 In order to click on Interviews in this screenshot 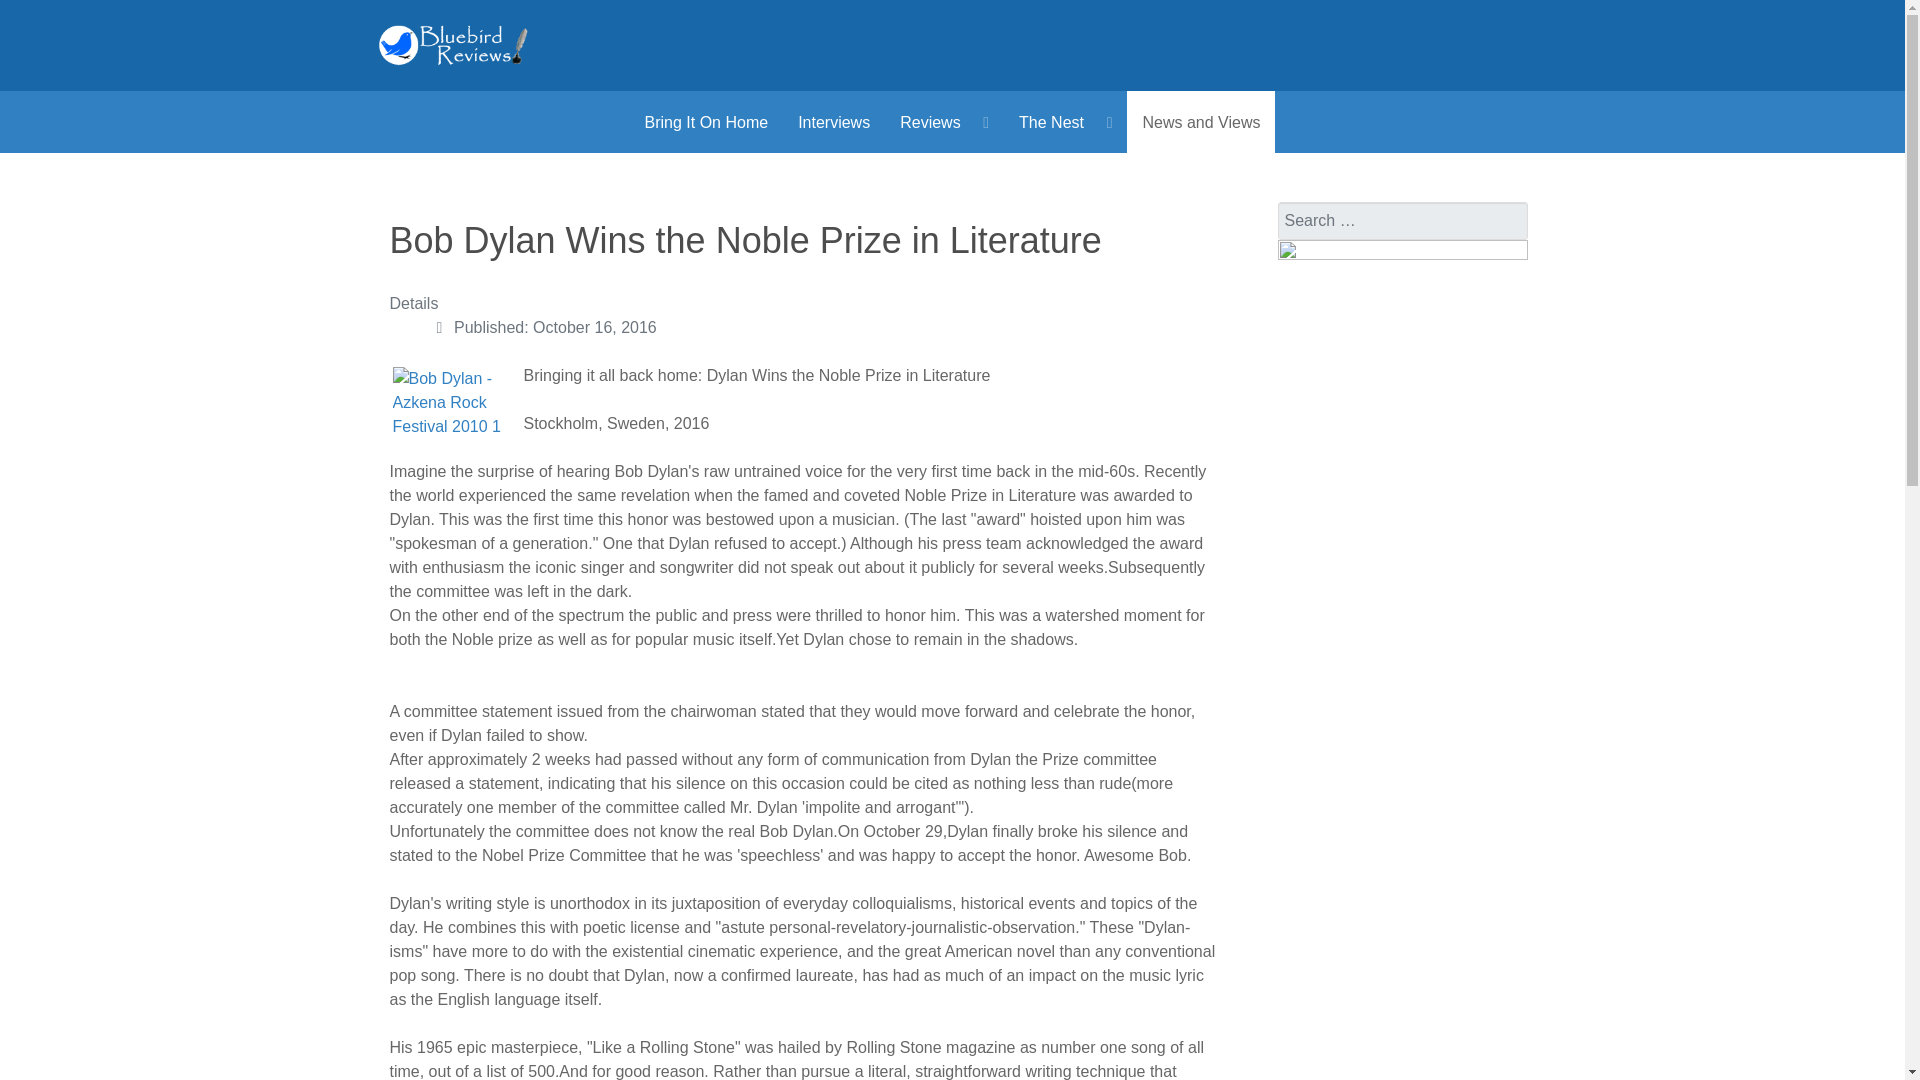, I will do `click(834, 122)`.